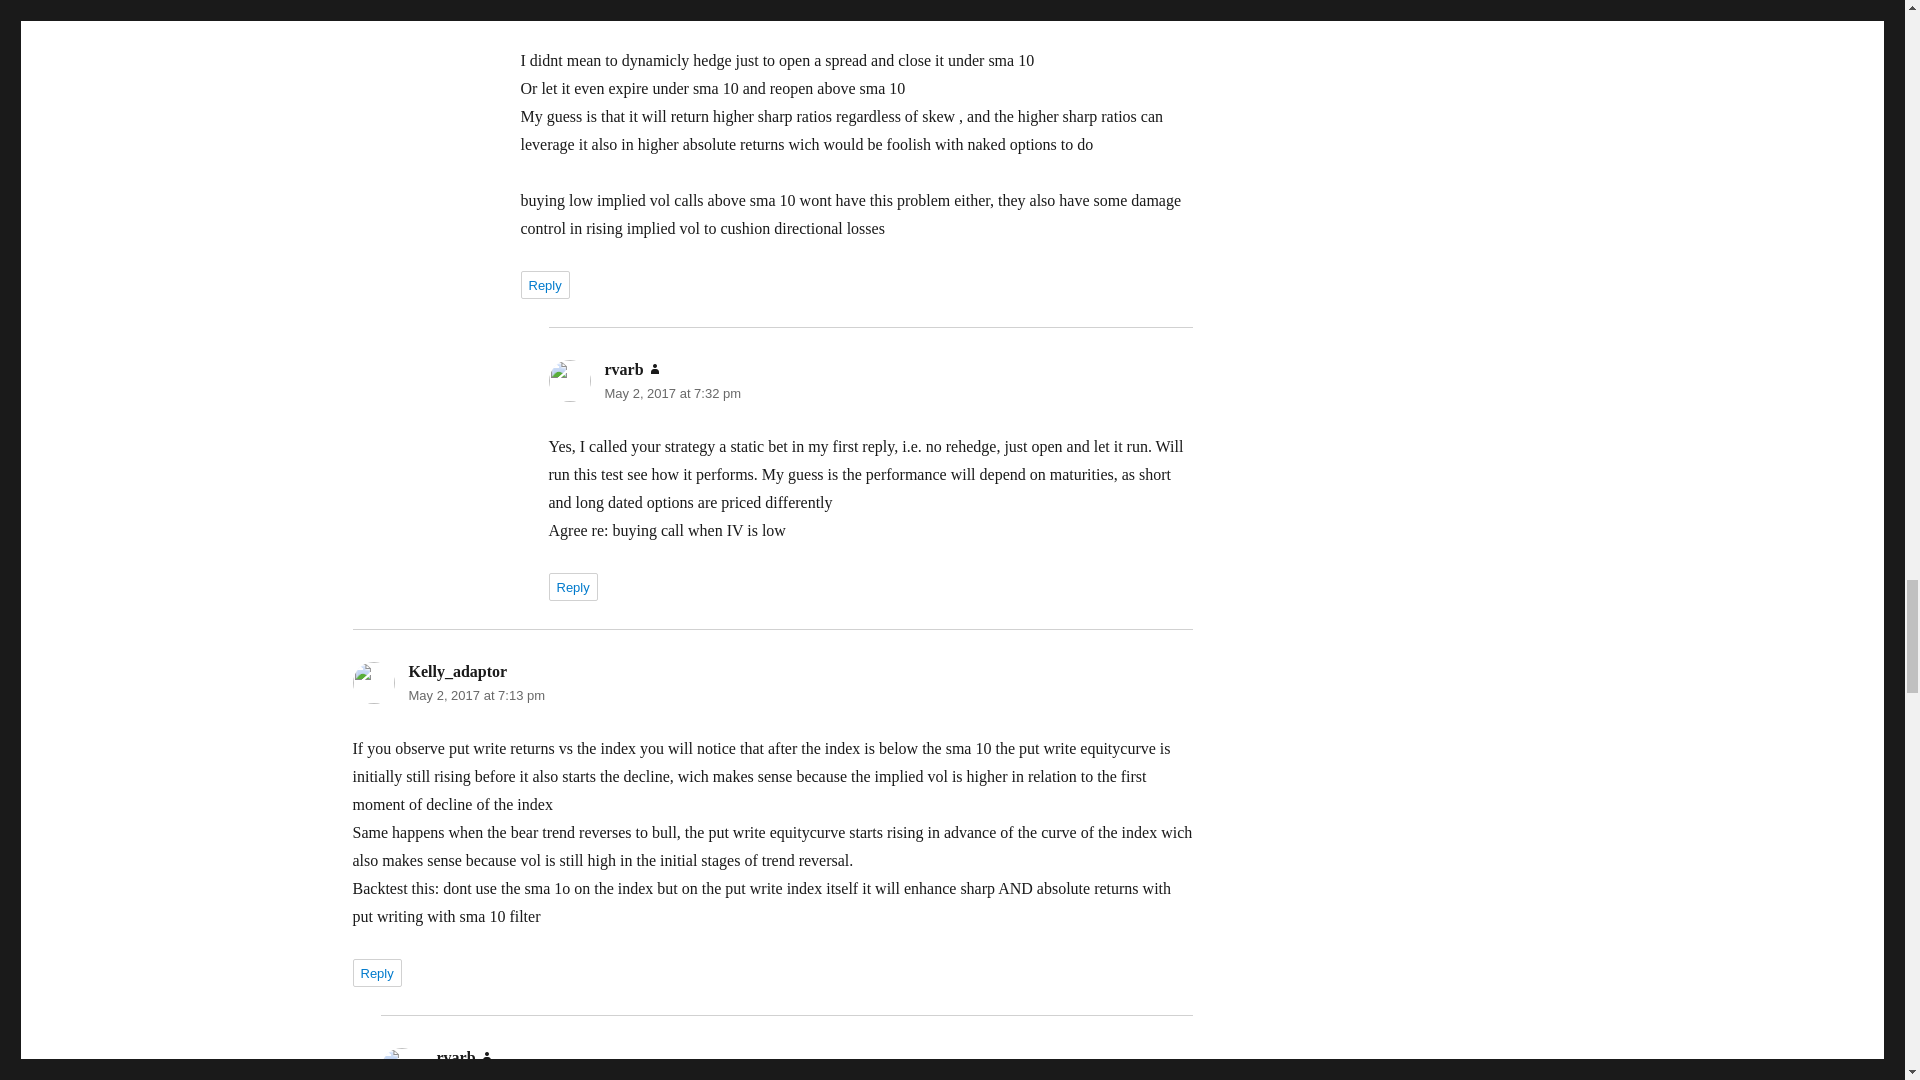 Image resolution: width=1920 pixels, height=1080 pixels. Describe the element at coordinates (504, 1076) in the screenshot. I see `May 2, 2017 at 7:38 pm` at that location.